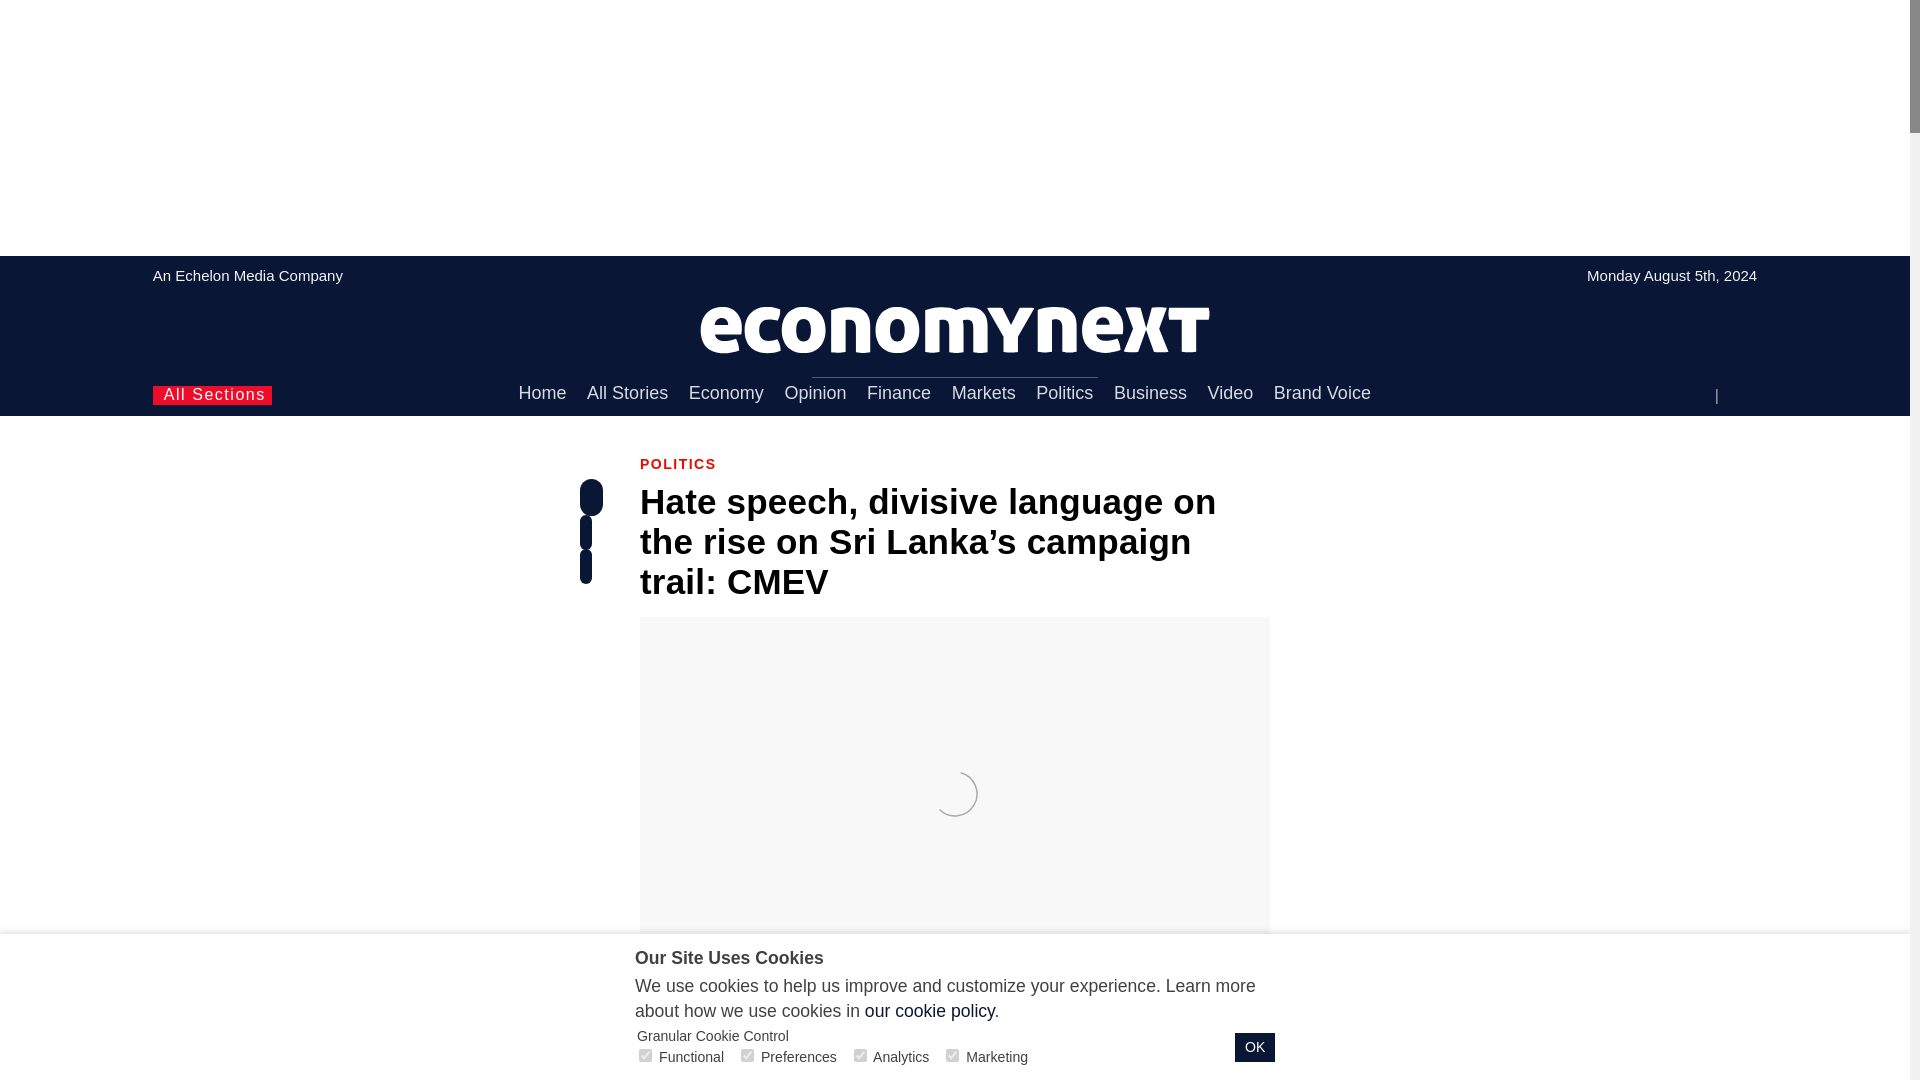  What do you see at coordinates (860, 1054) in the screenshot?
I see `1` at bounding box center [860, 1054].